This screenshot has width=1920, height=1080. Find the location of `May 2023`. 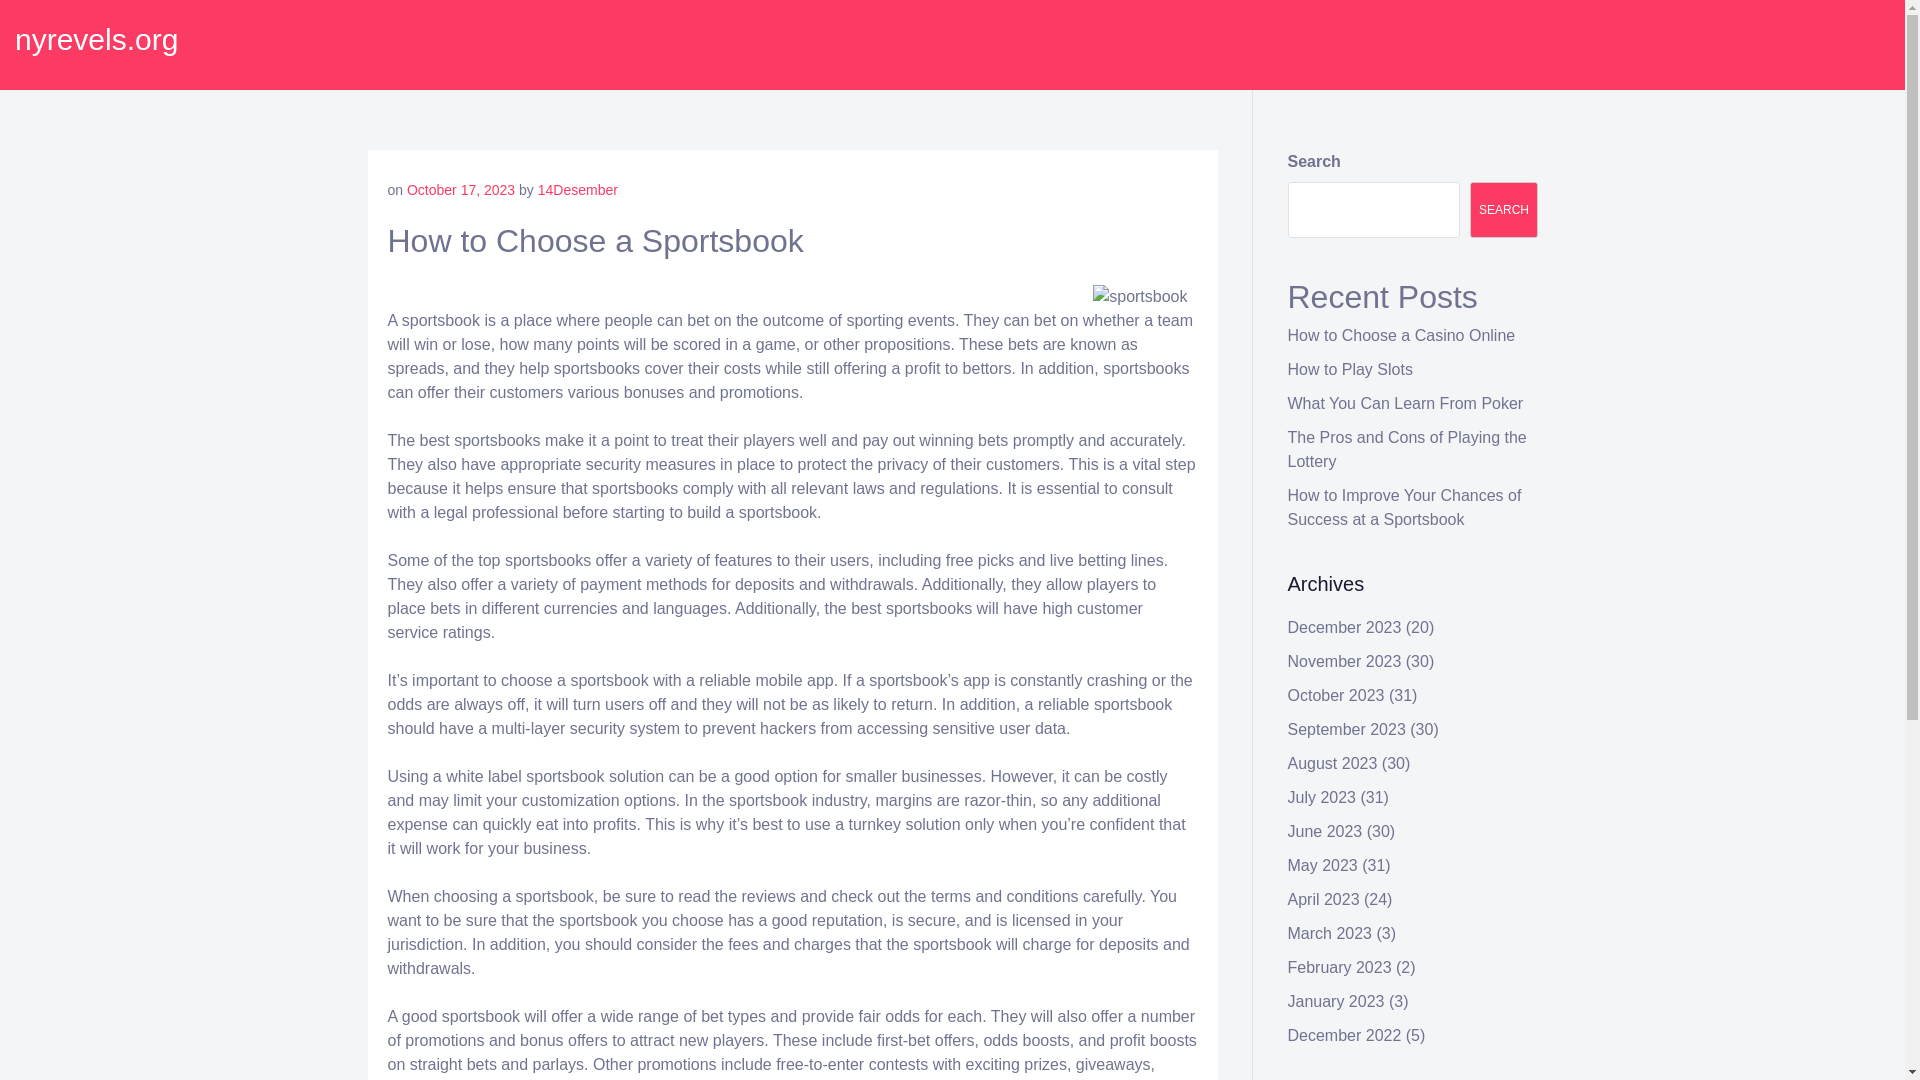

May 2023 is located at coordinates (1322, 865).